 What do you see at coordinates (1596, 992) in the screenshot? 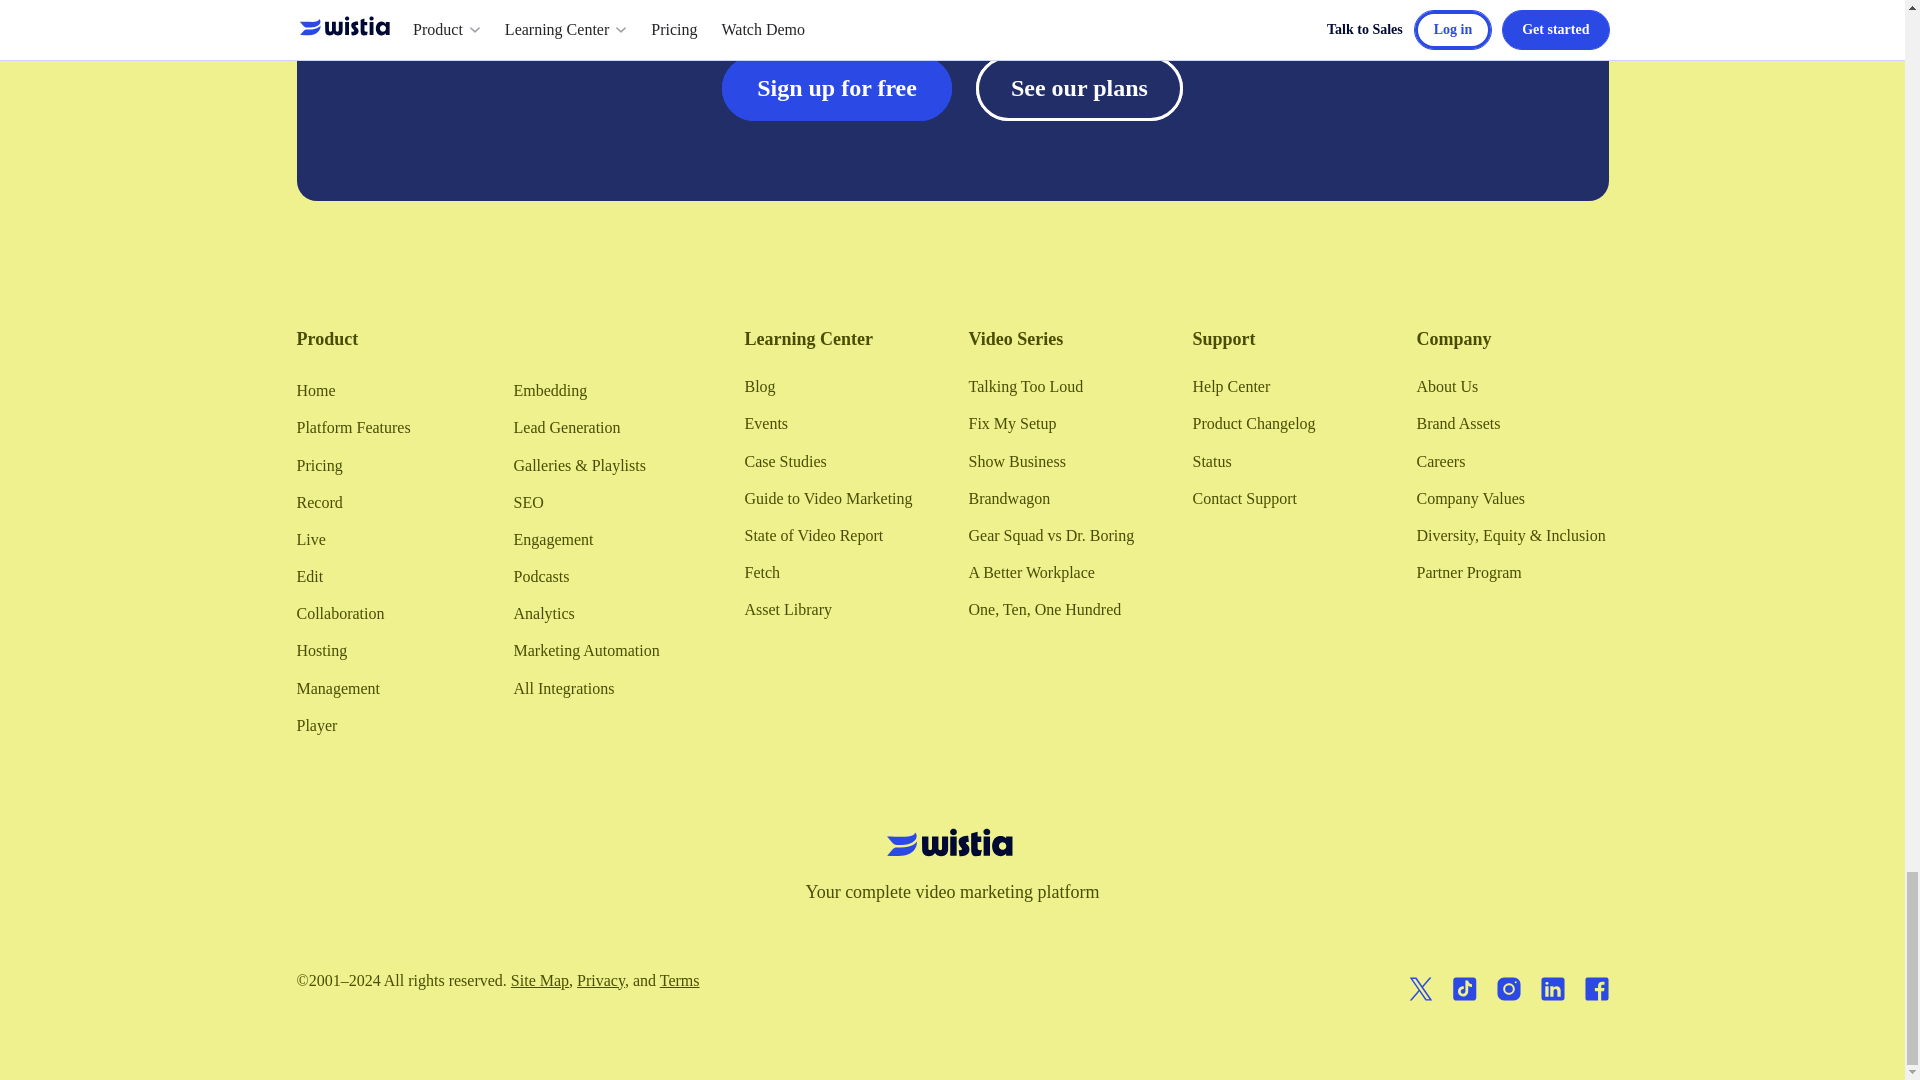
I see `Follow us on Facebook` at bounding box center [1596, 992].